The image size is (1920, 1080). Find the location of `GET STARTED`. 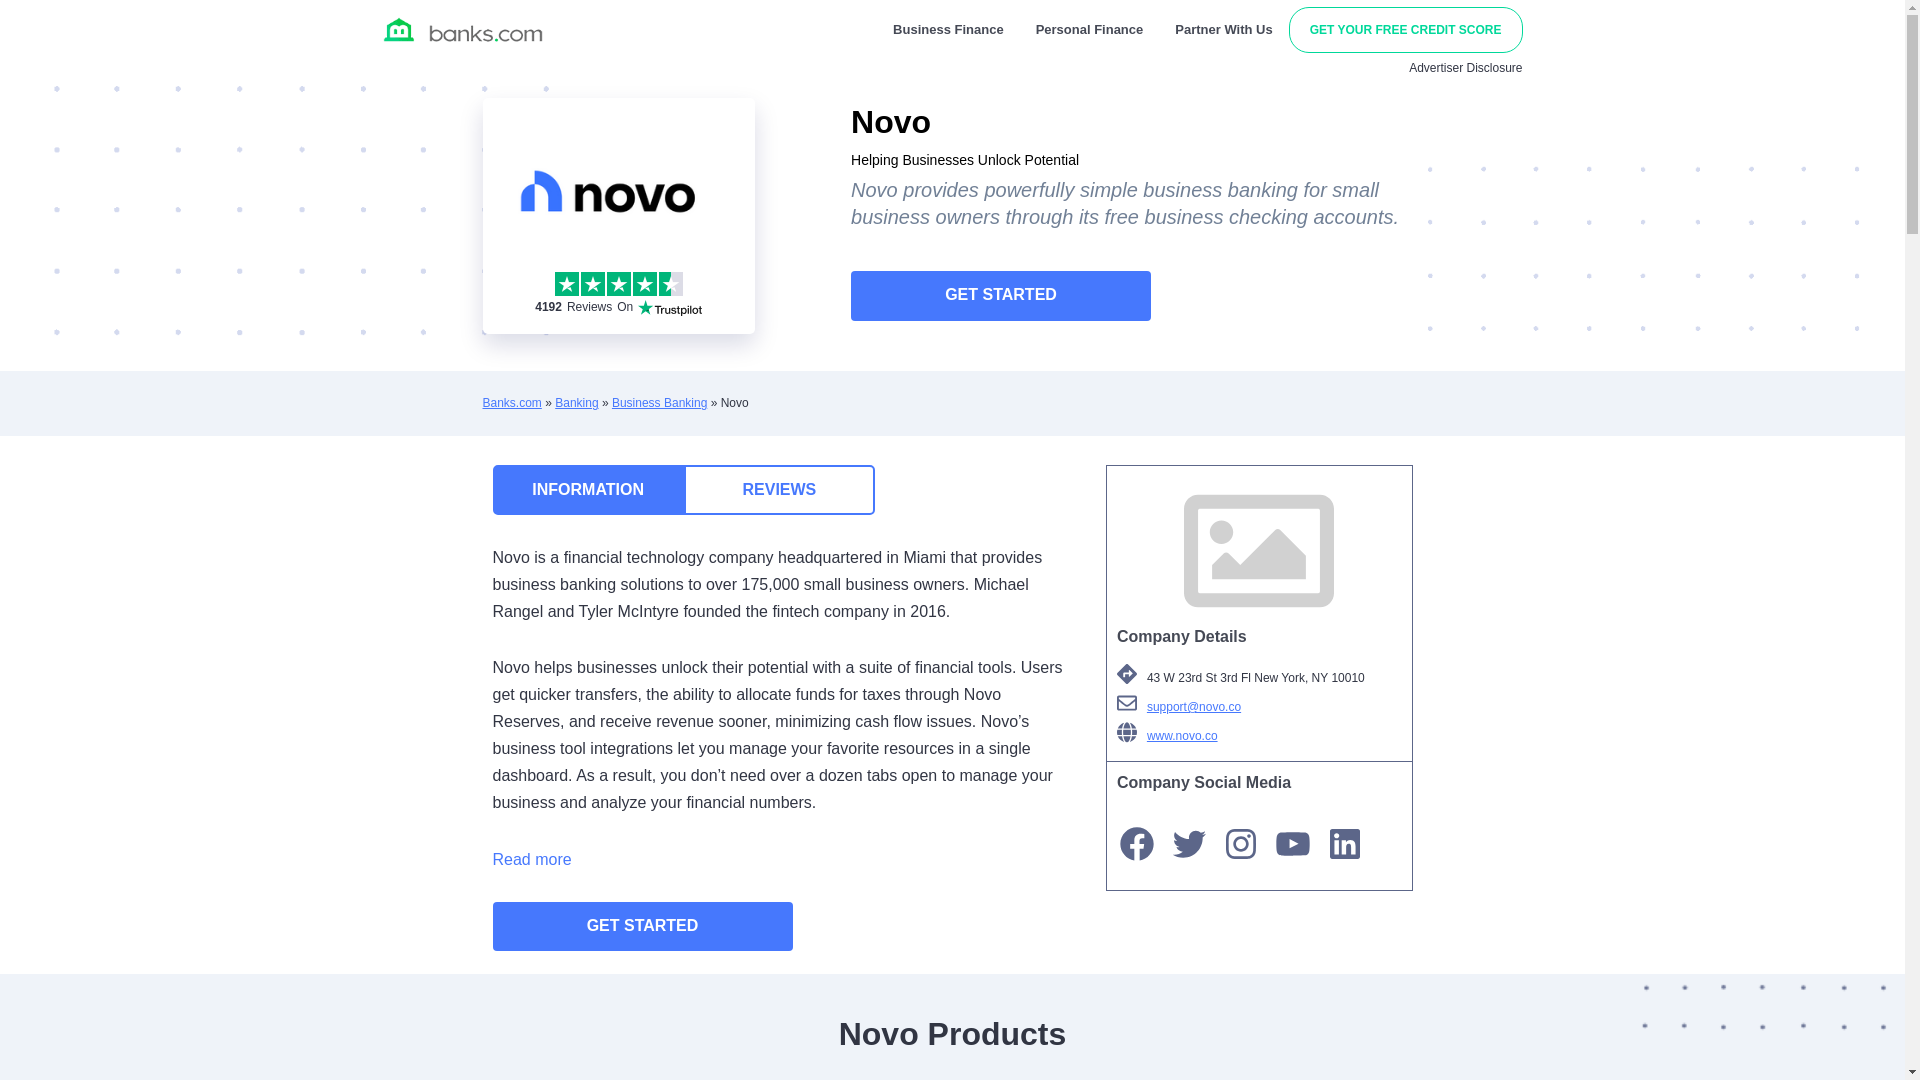

GET STARTED is located at coordinates (641, 926).